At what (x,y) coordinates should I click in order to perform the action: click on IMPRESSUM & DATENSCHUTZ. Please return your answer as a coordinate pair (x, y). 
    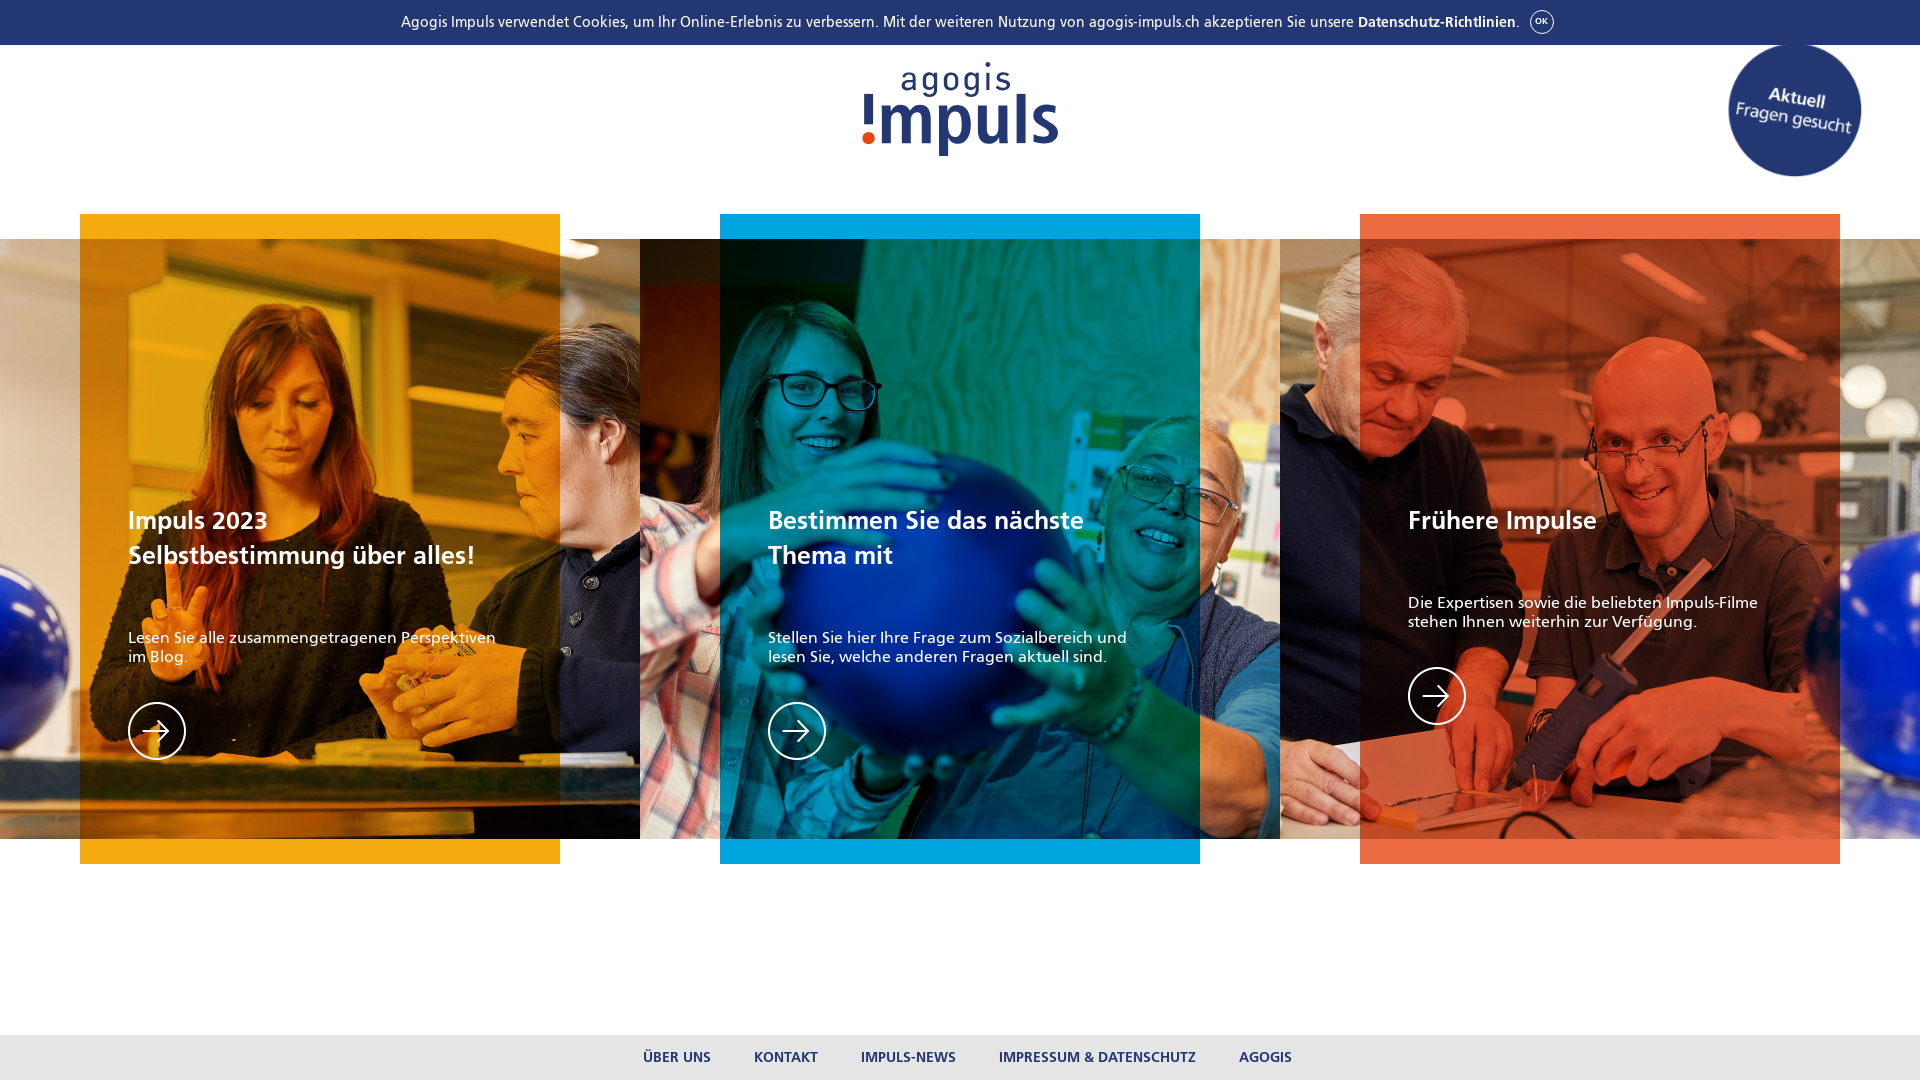
    Looking at the image, I should click on (1097, 1058).